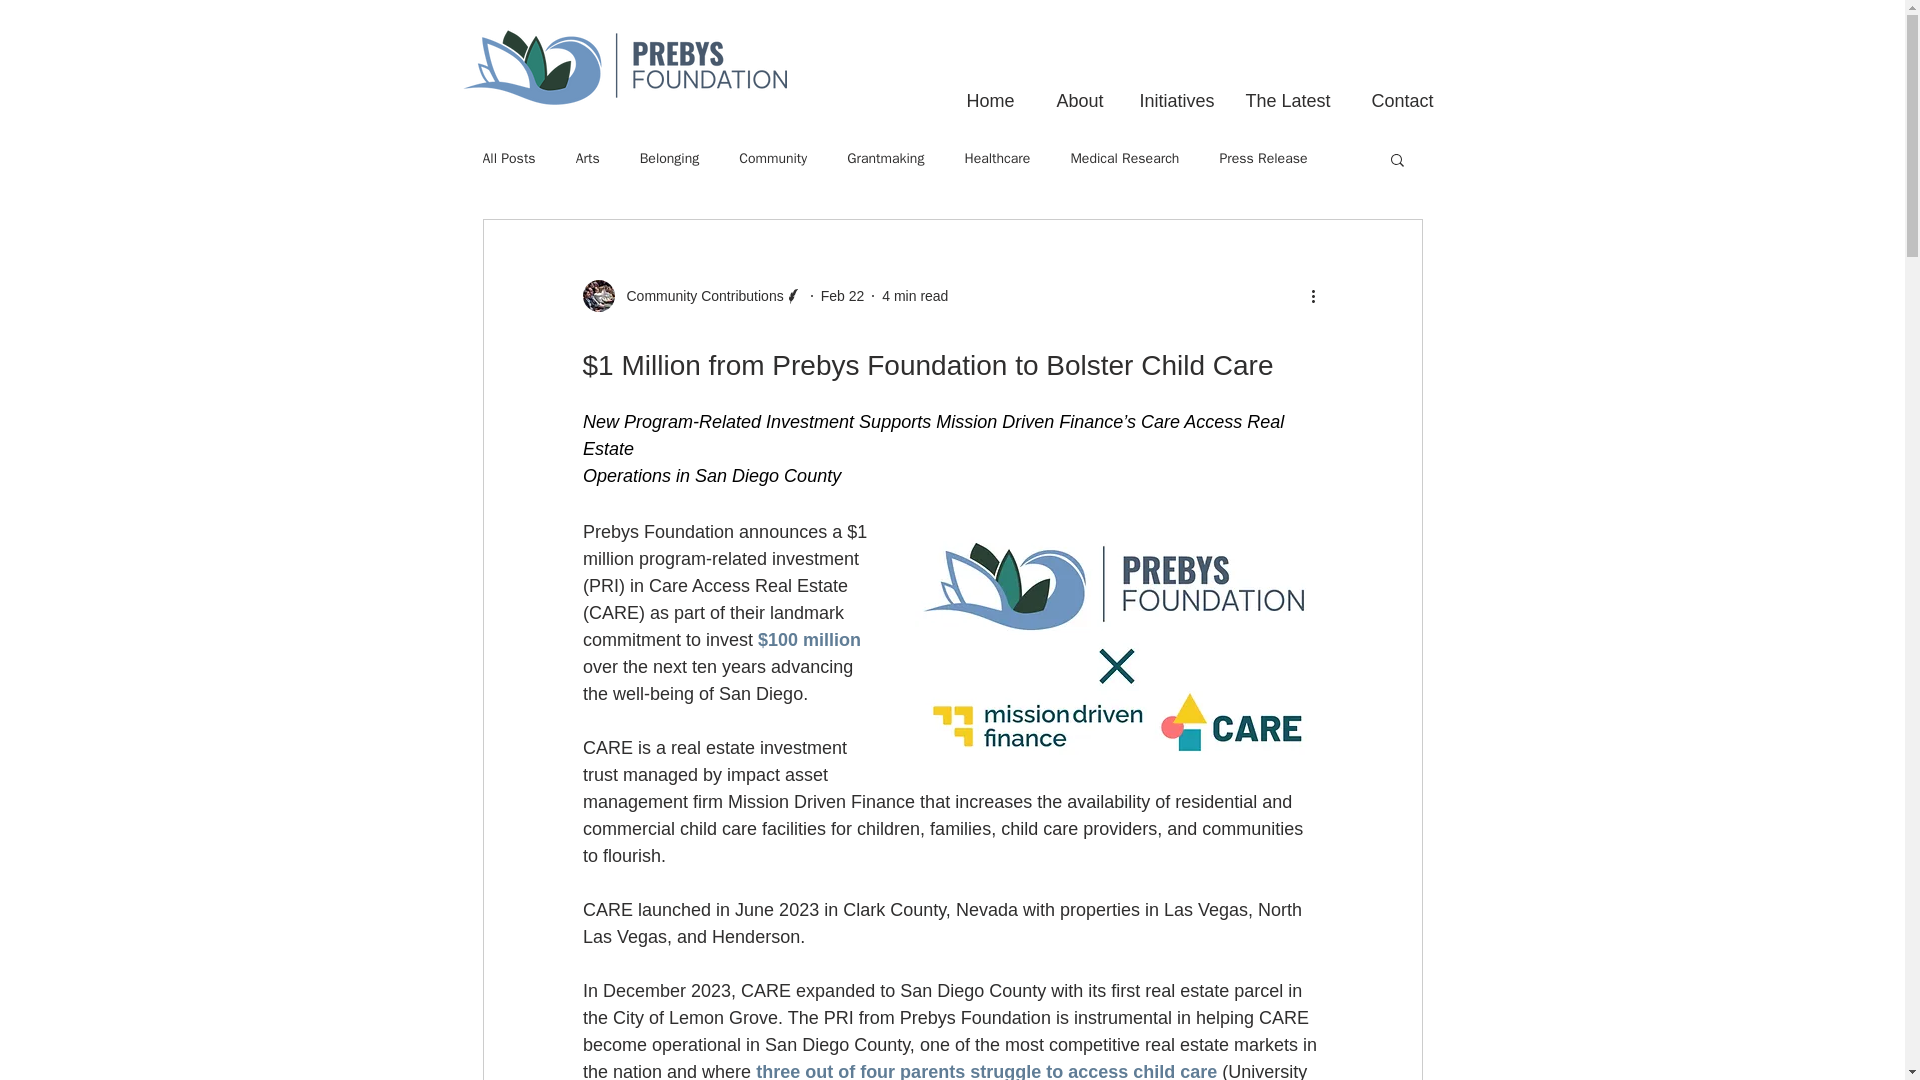  Describe the element at coordinates (508, 159) in the screenshot. I see `All Posts` at that location.